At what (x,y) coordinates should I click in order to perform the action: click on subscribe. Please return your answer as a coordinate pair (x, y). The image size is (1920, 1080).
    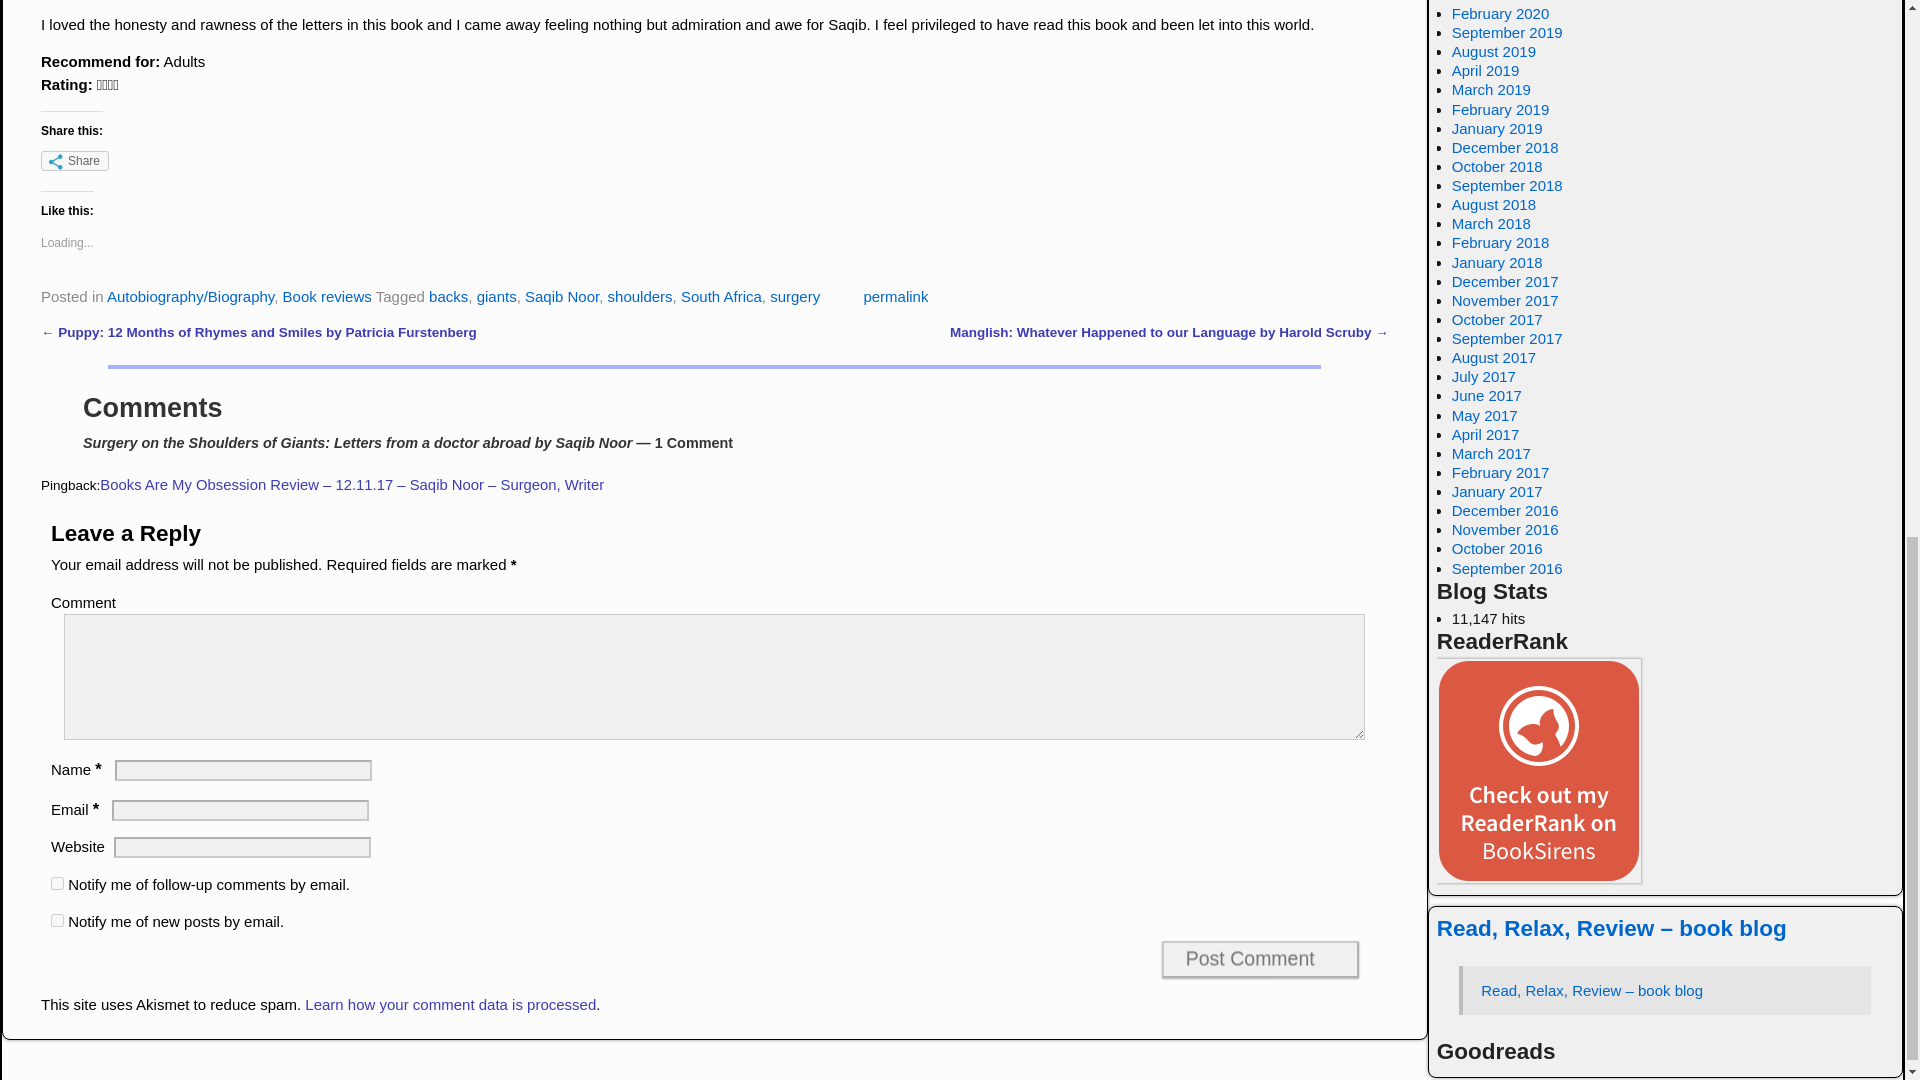
    Looking at the image, I should click on (57, 920).